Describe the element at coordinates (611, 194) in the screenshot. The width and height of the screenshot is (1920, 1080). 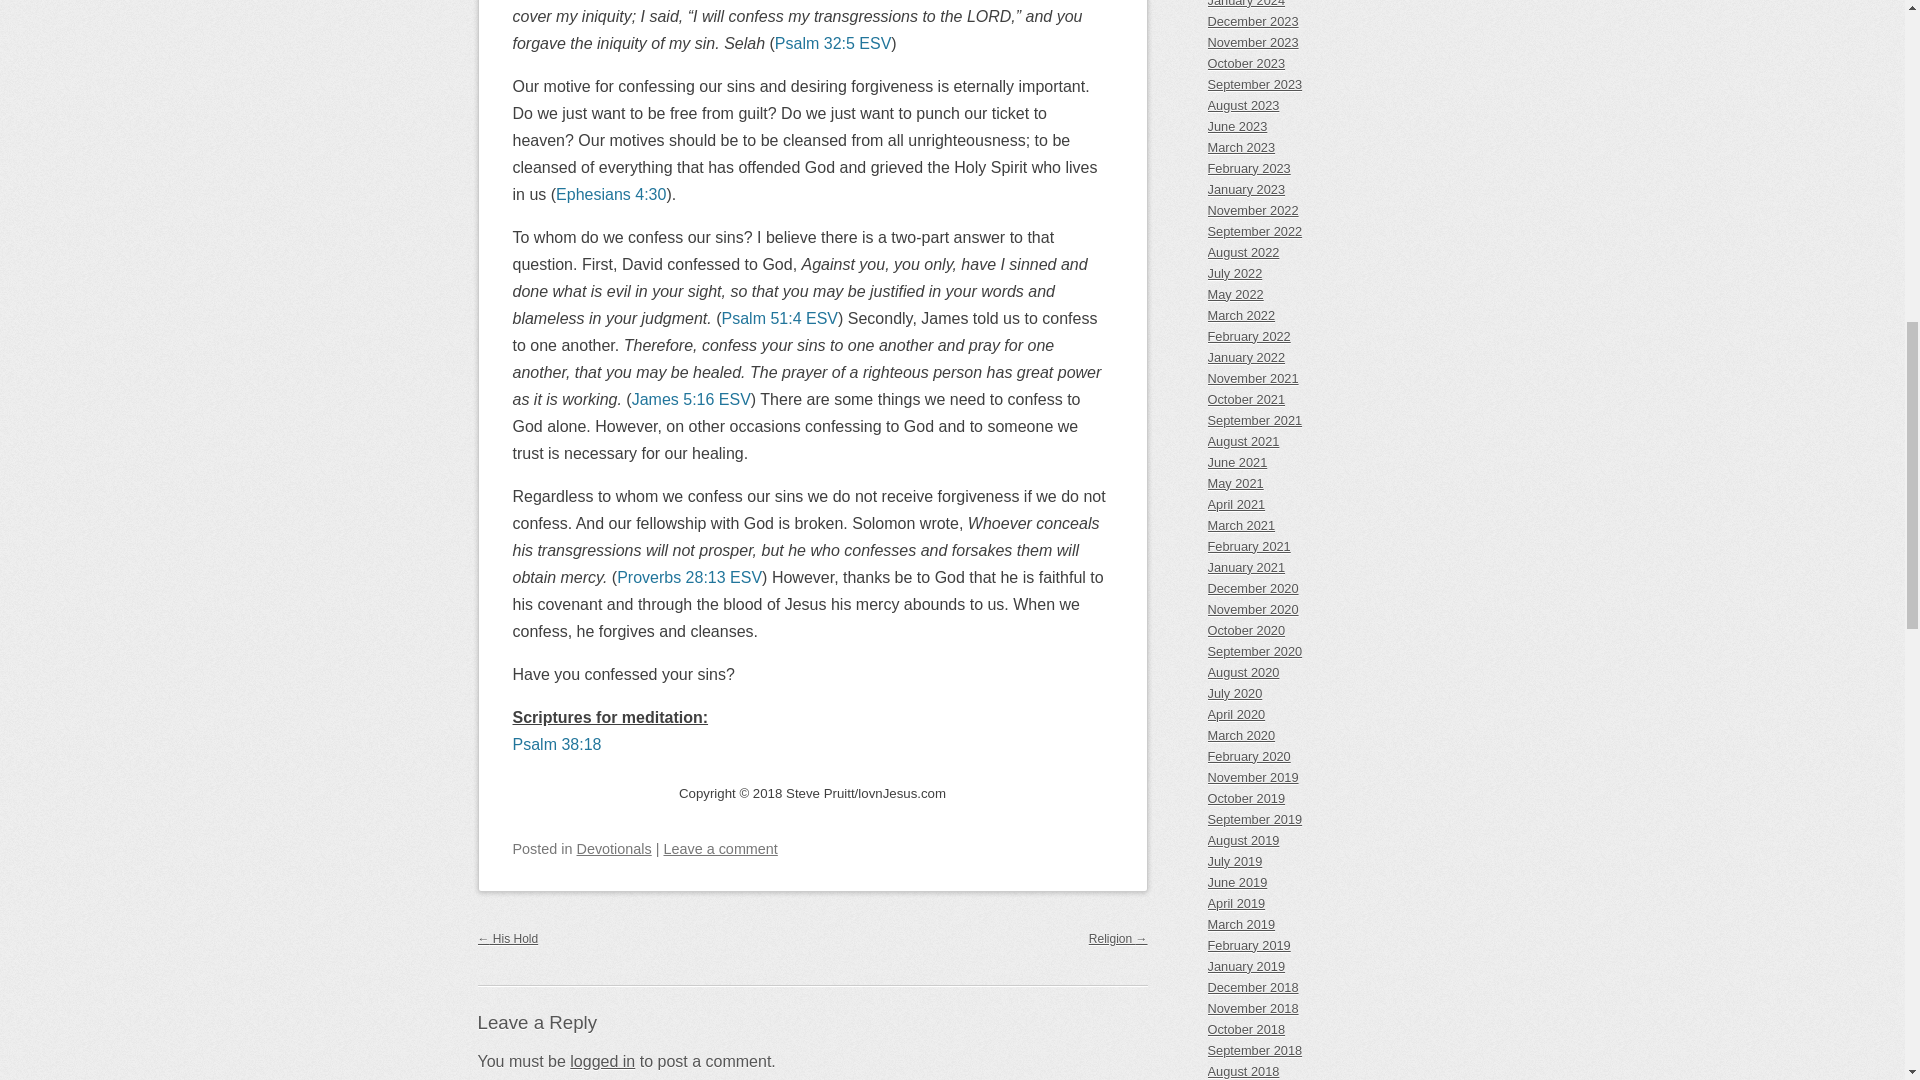
I see `Ephesians 4:30` at that location.